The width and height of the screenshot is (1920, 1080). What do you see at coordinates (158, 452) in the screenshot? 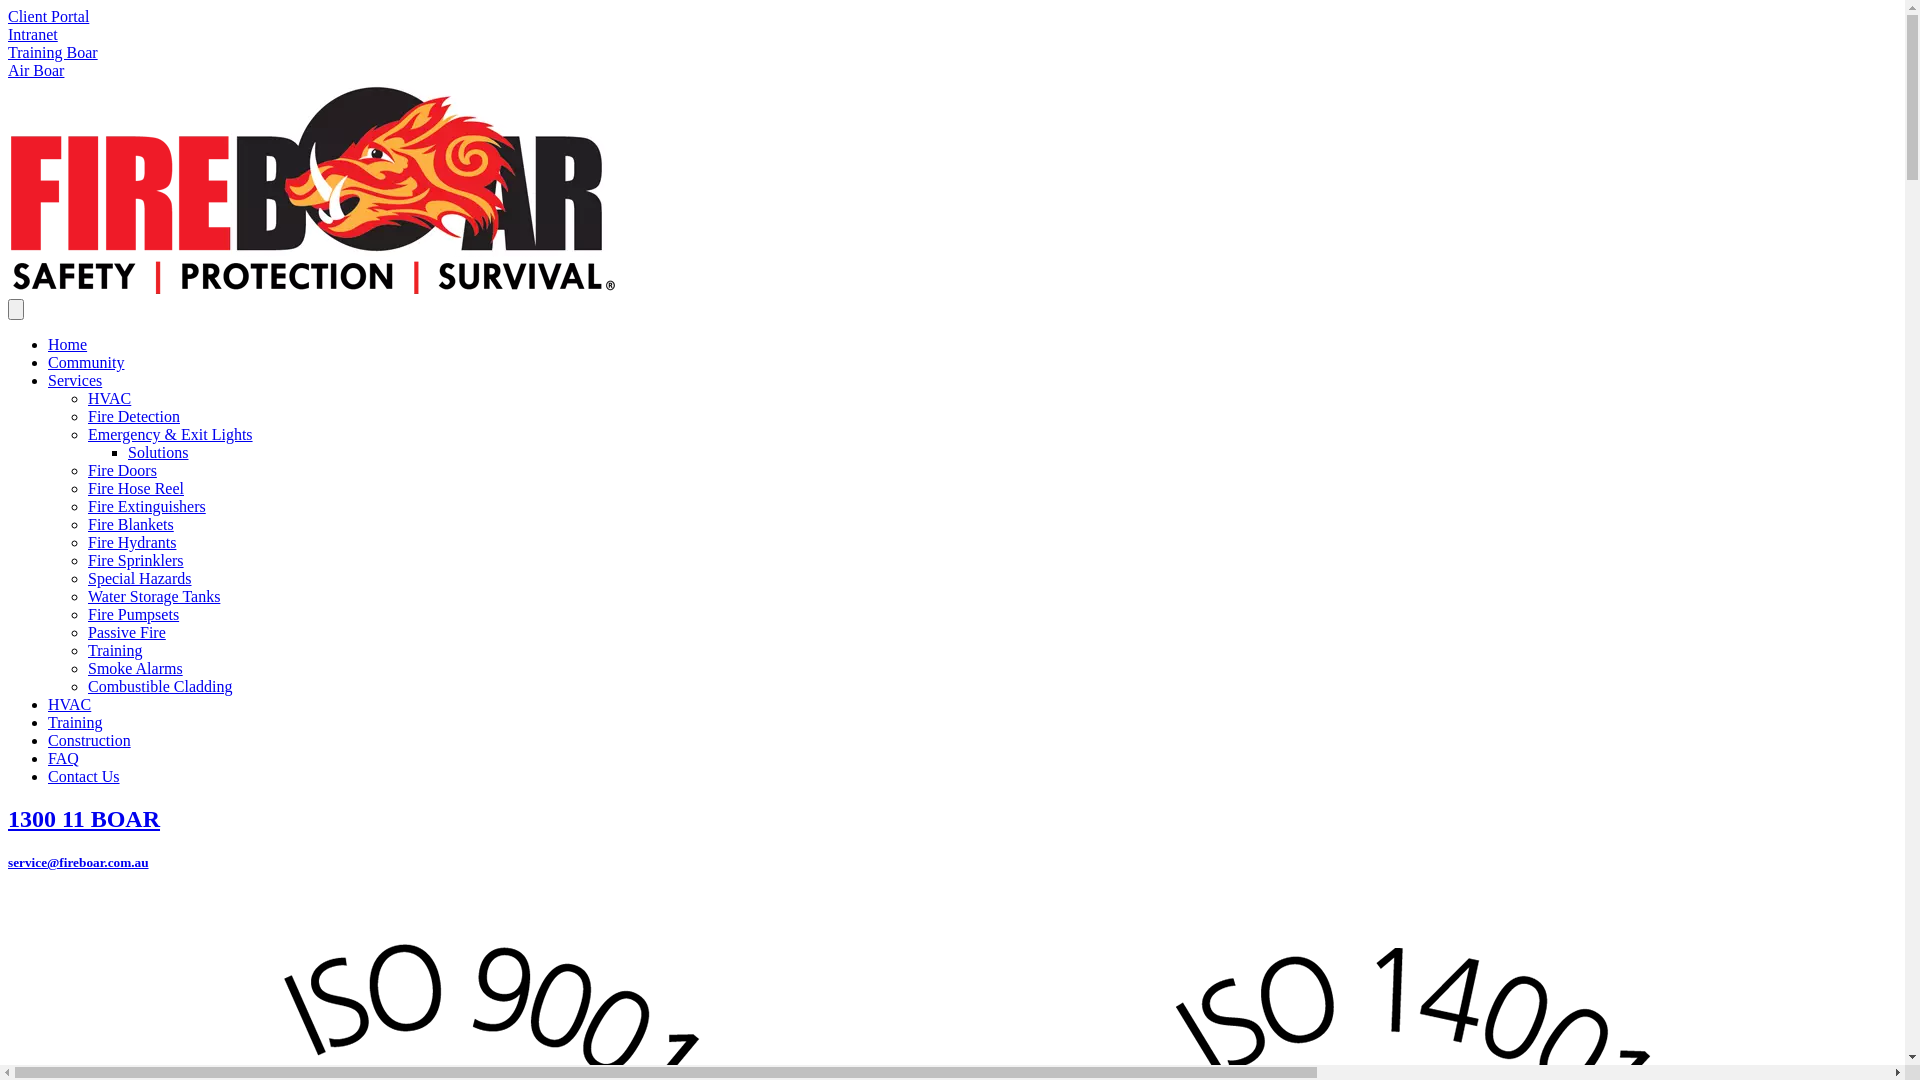
I see `Solutions` at bounding box center [158, 452].